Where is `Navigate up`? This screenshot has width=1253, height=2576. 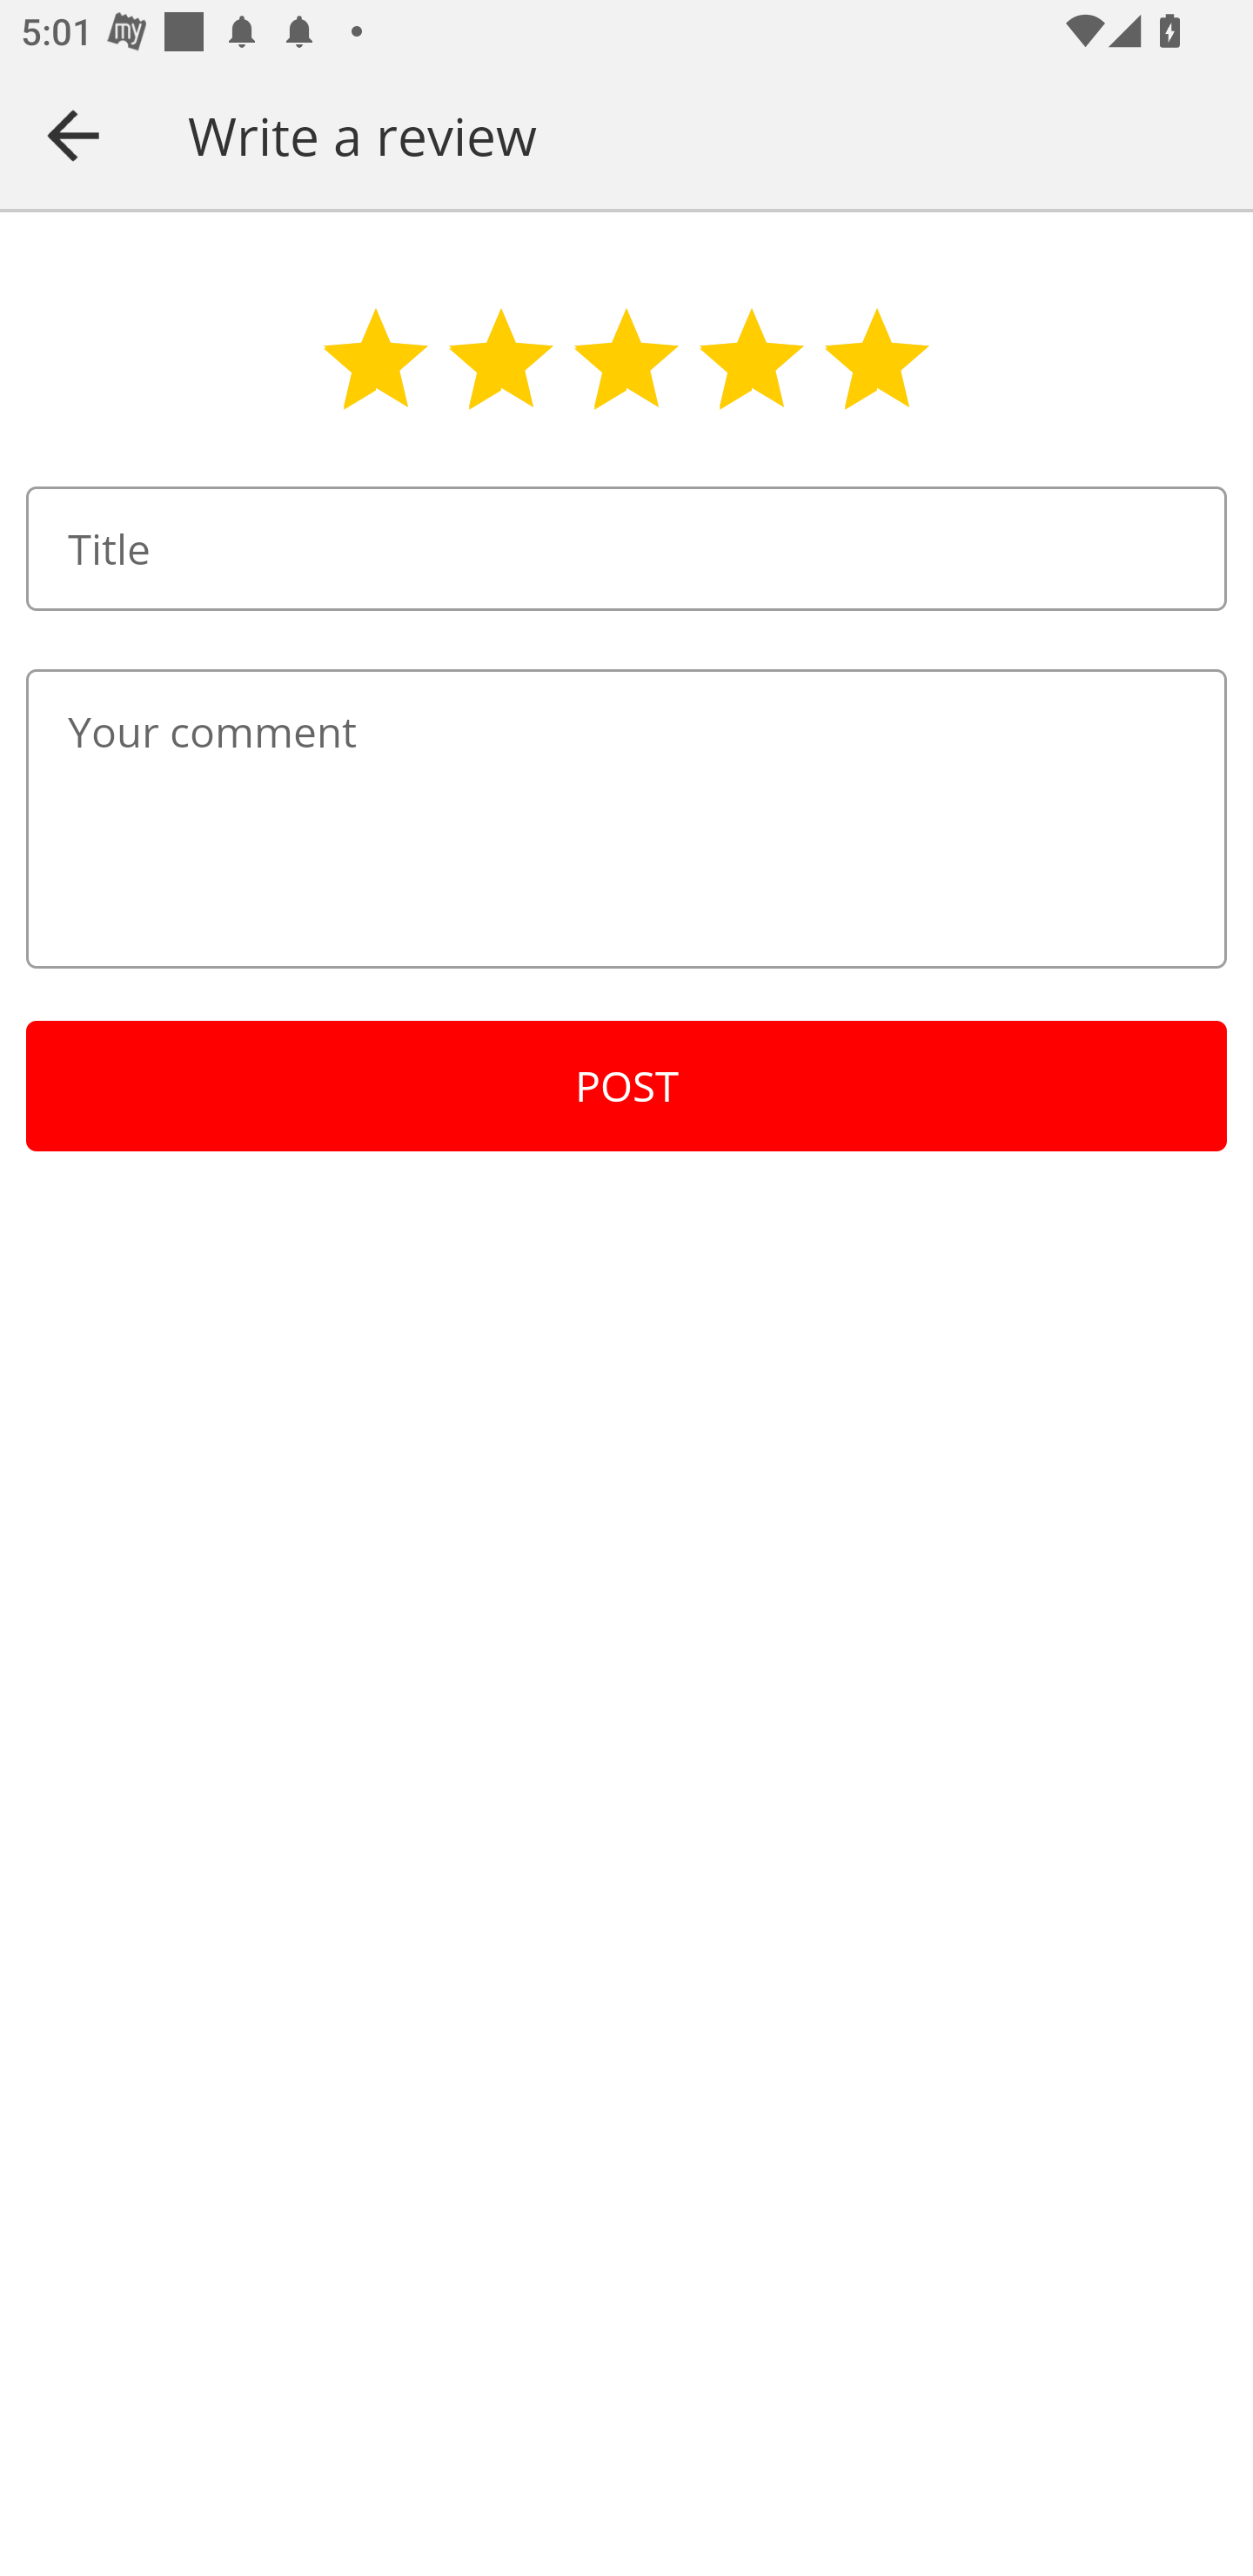 Navigate up is located at coordinates (73, 135).